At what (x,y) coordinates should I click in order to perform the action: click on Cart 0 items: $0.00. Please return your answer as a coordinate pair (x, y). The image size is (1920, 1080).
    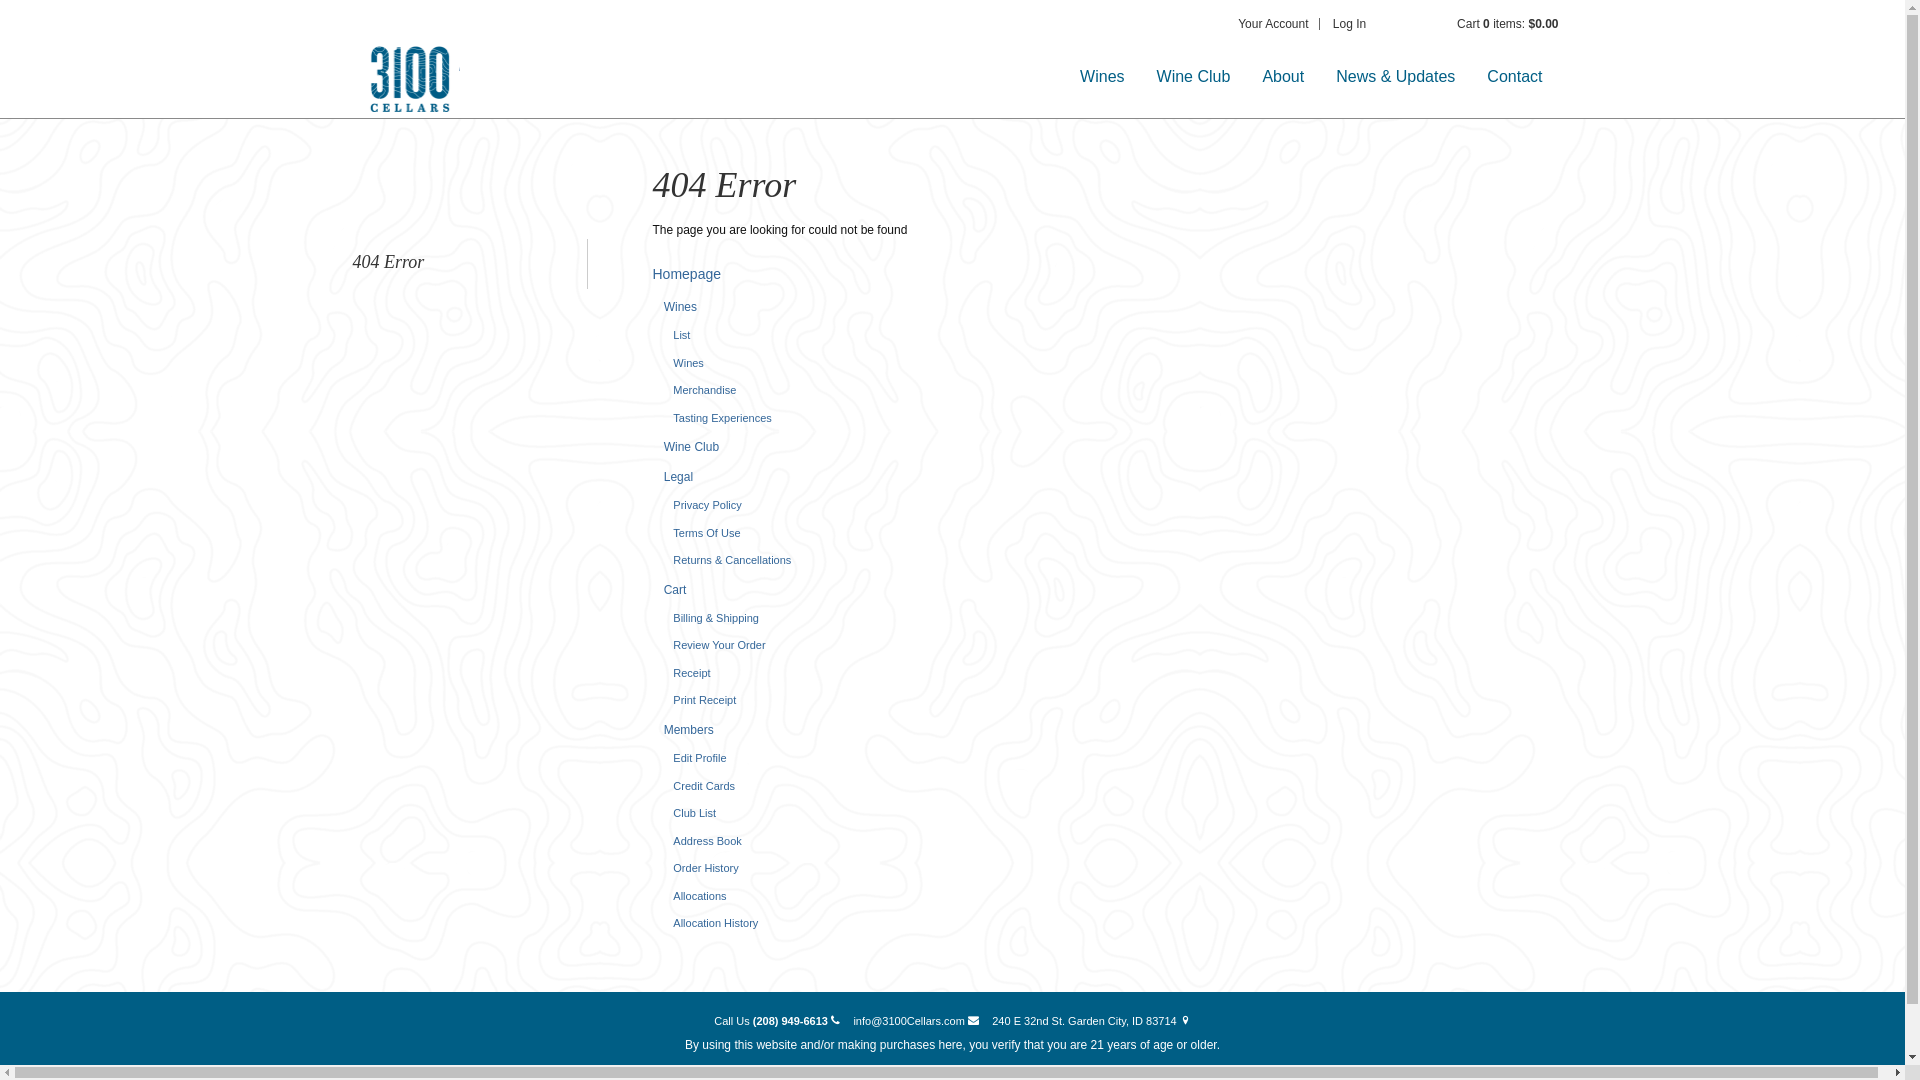
    Looking at the image, I should click on (1508, 24).